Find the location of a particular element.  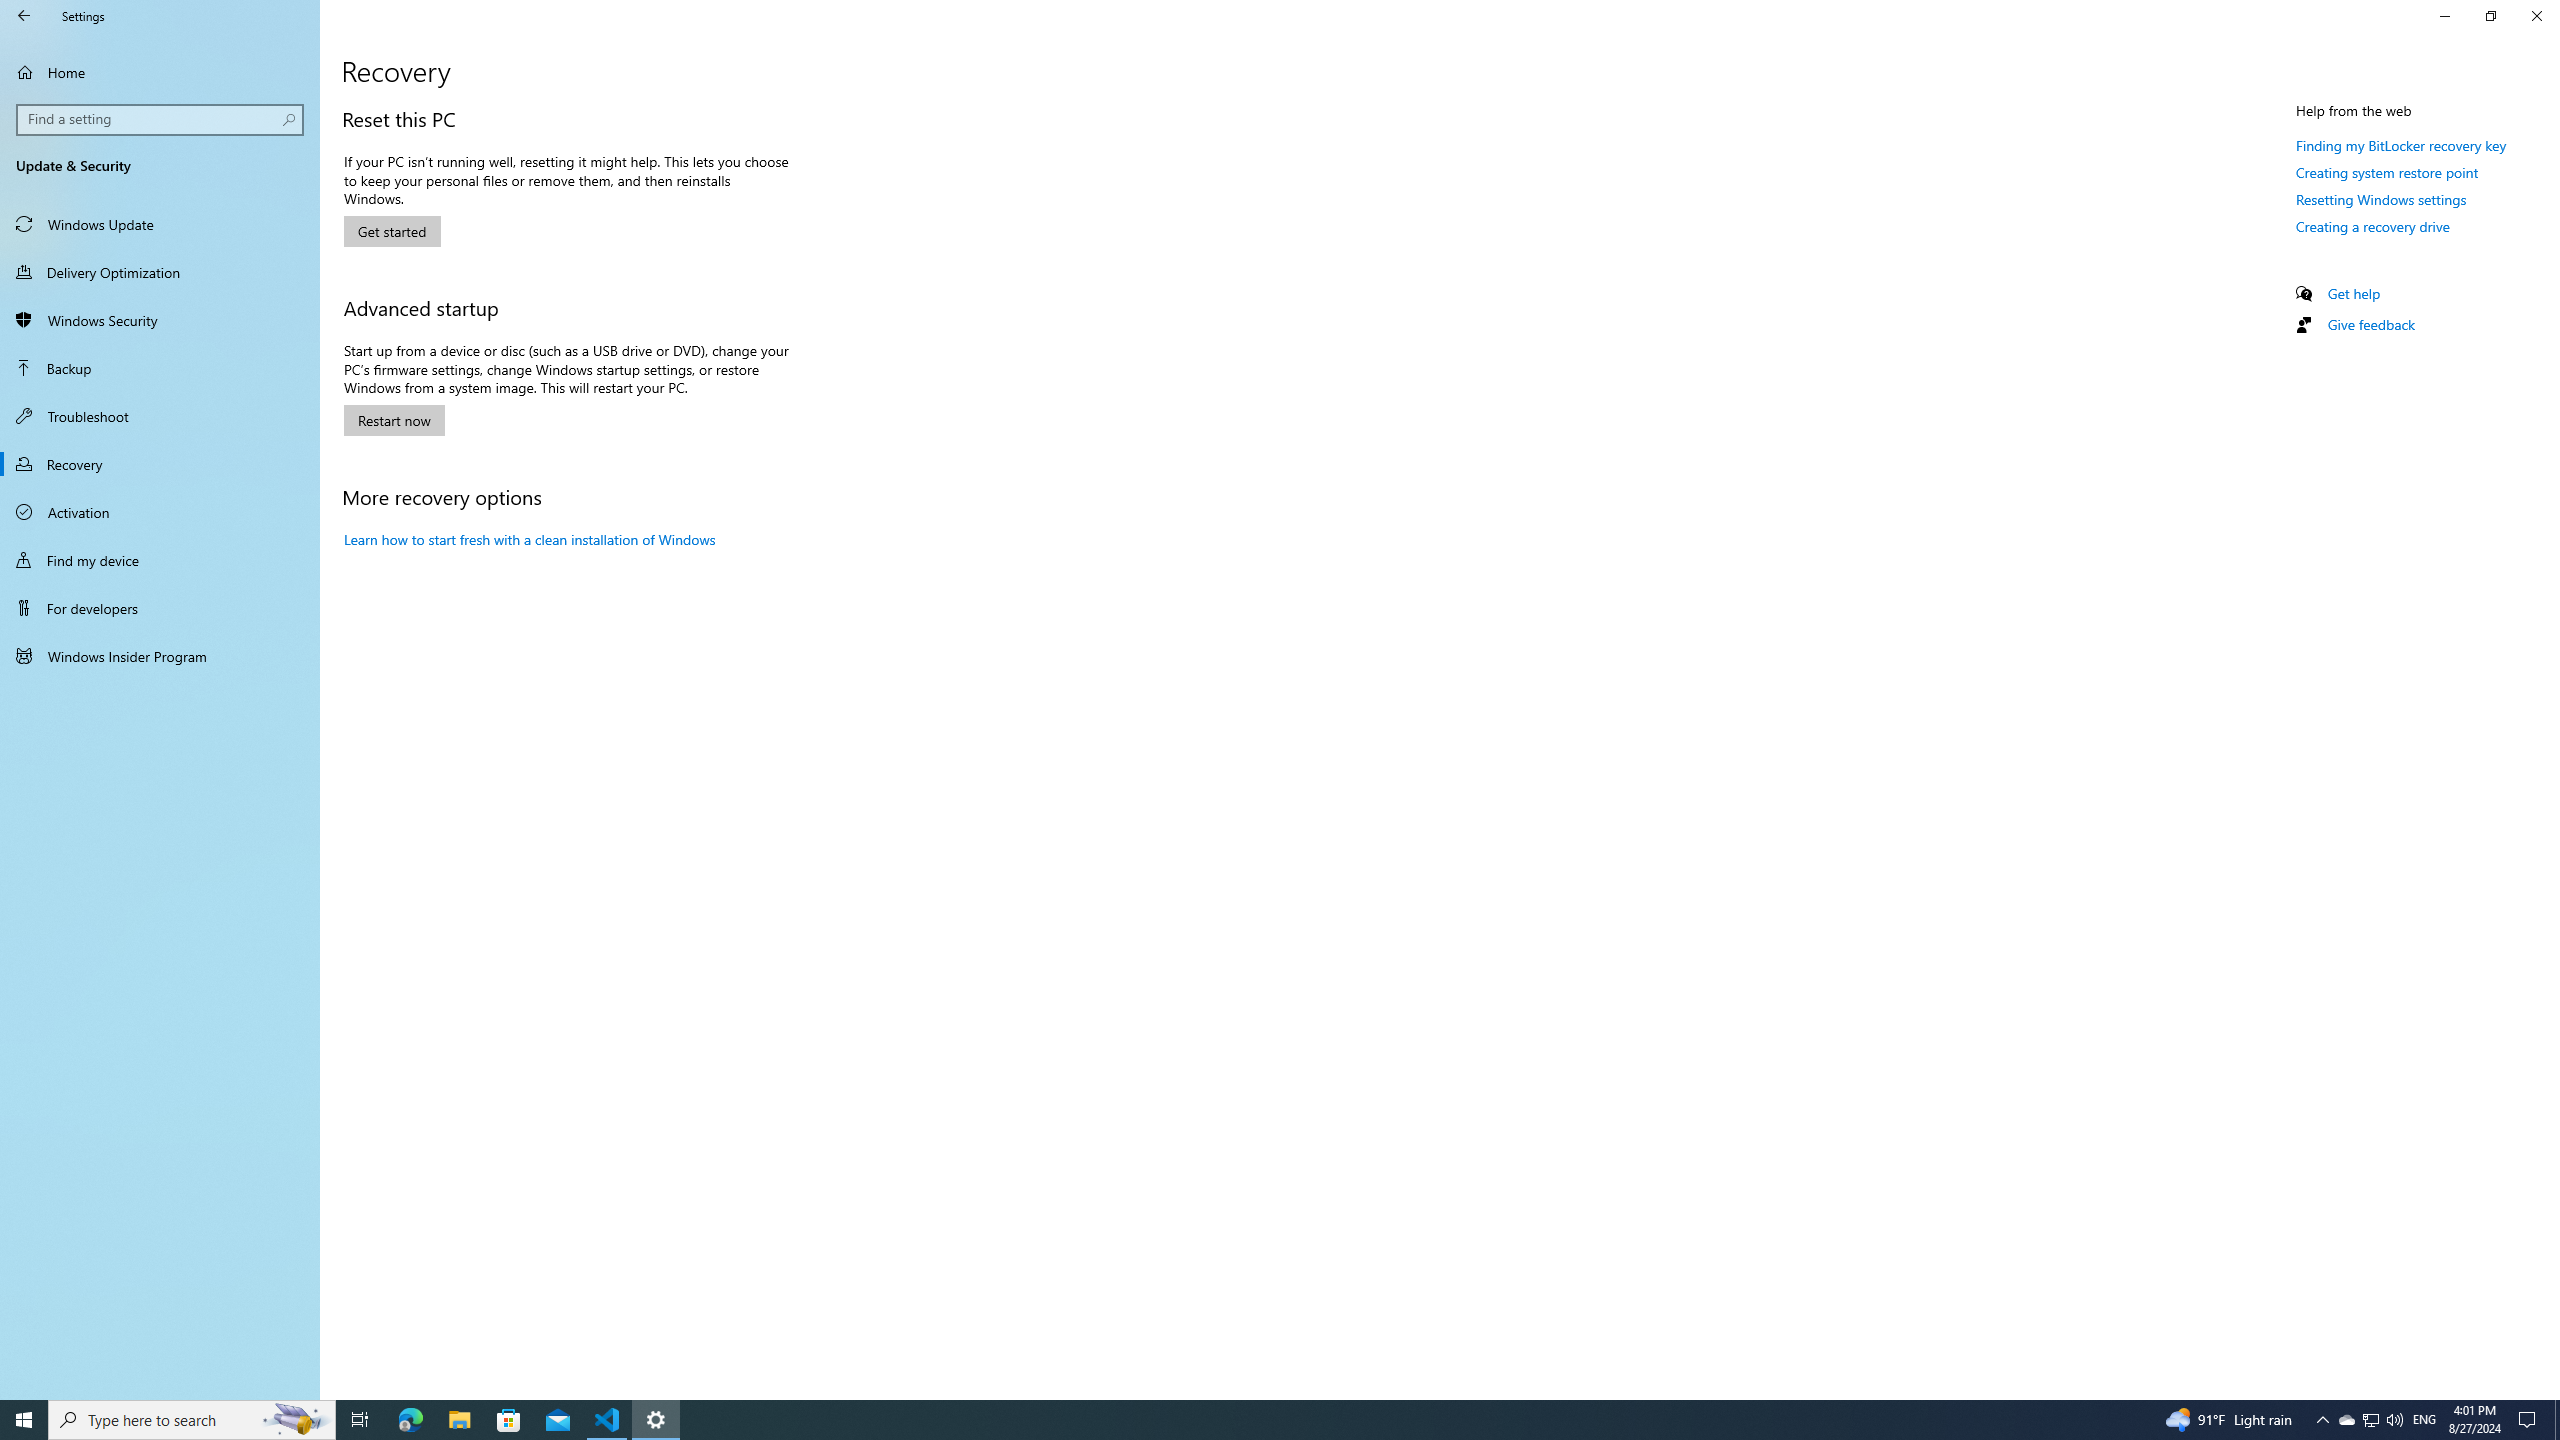

Search box, Find a setting is located at coordinates (161, 119).